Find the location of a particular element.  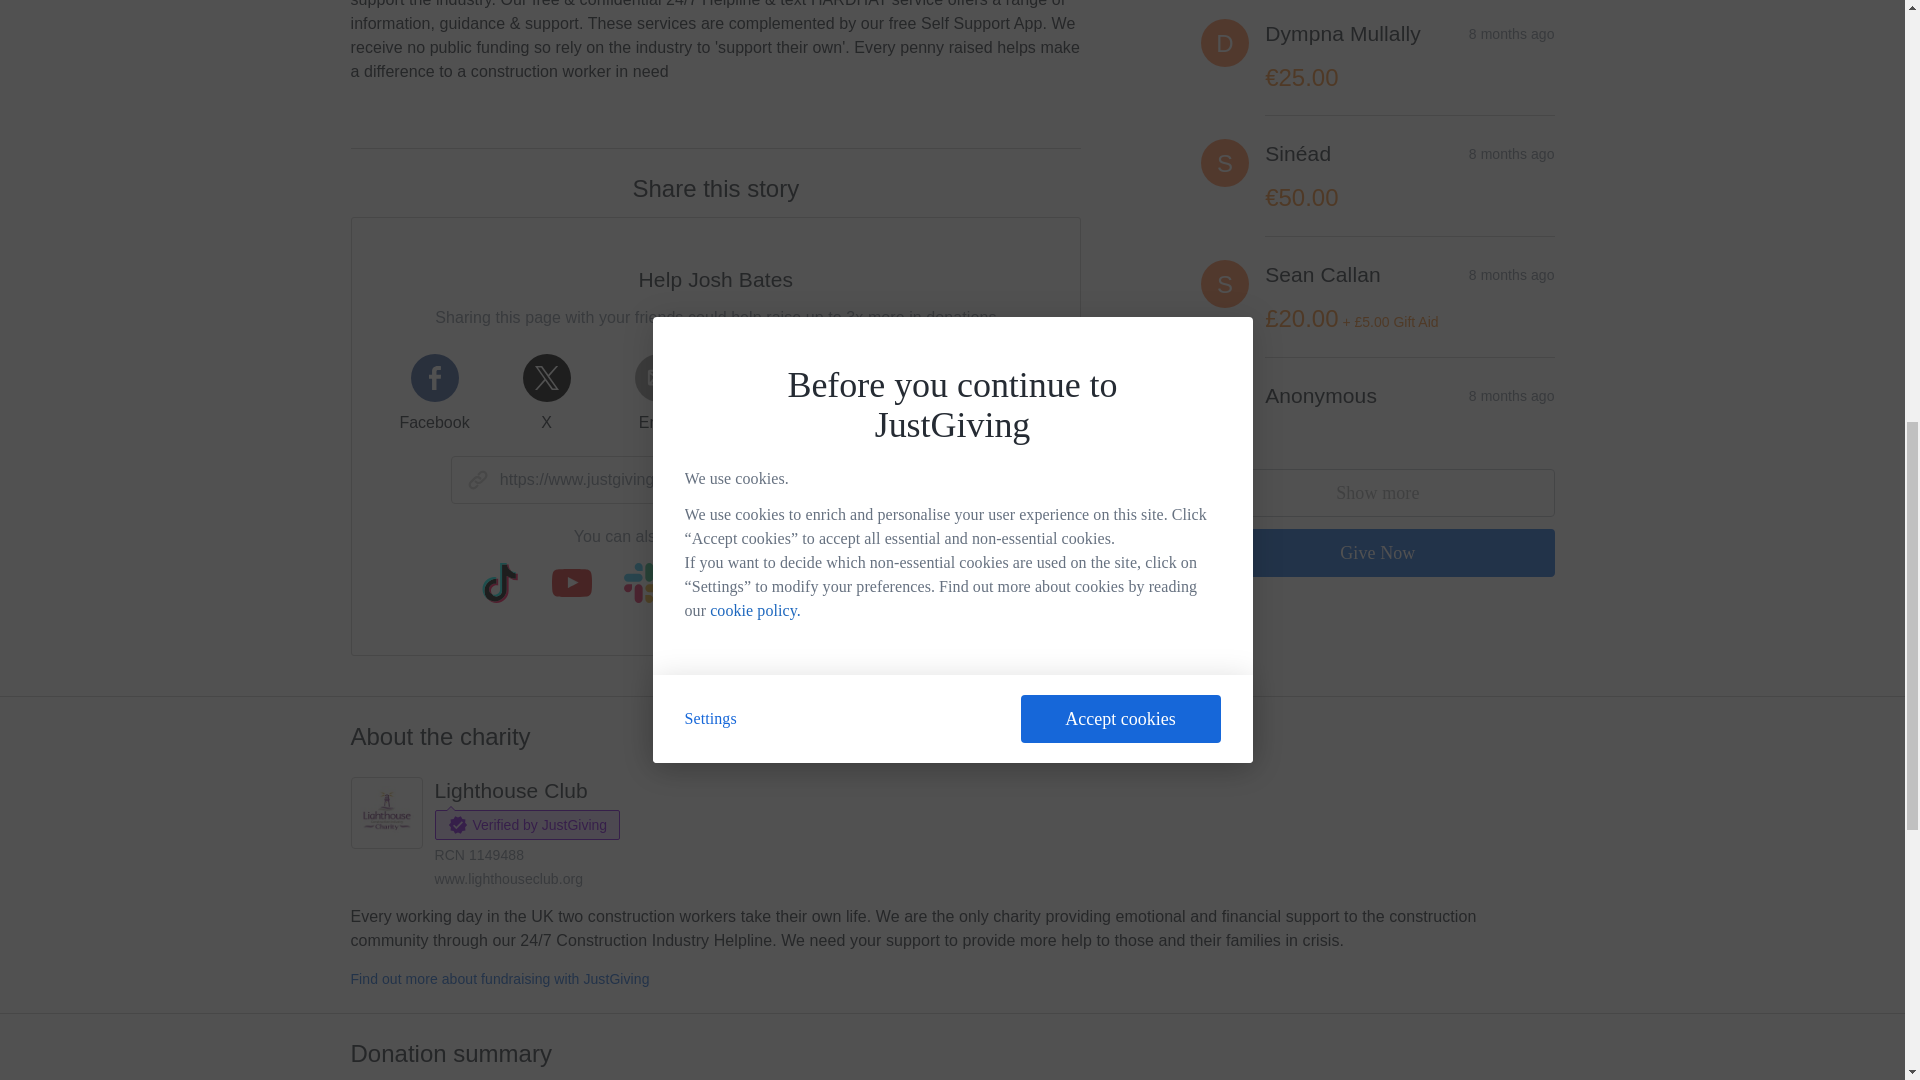

Facebook is located at coordinates (434, 393).